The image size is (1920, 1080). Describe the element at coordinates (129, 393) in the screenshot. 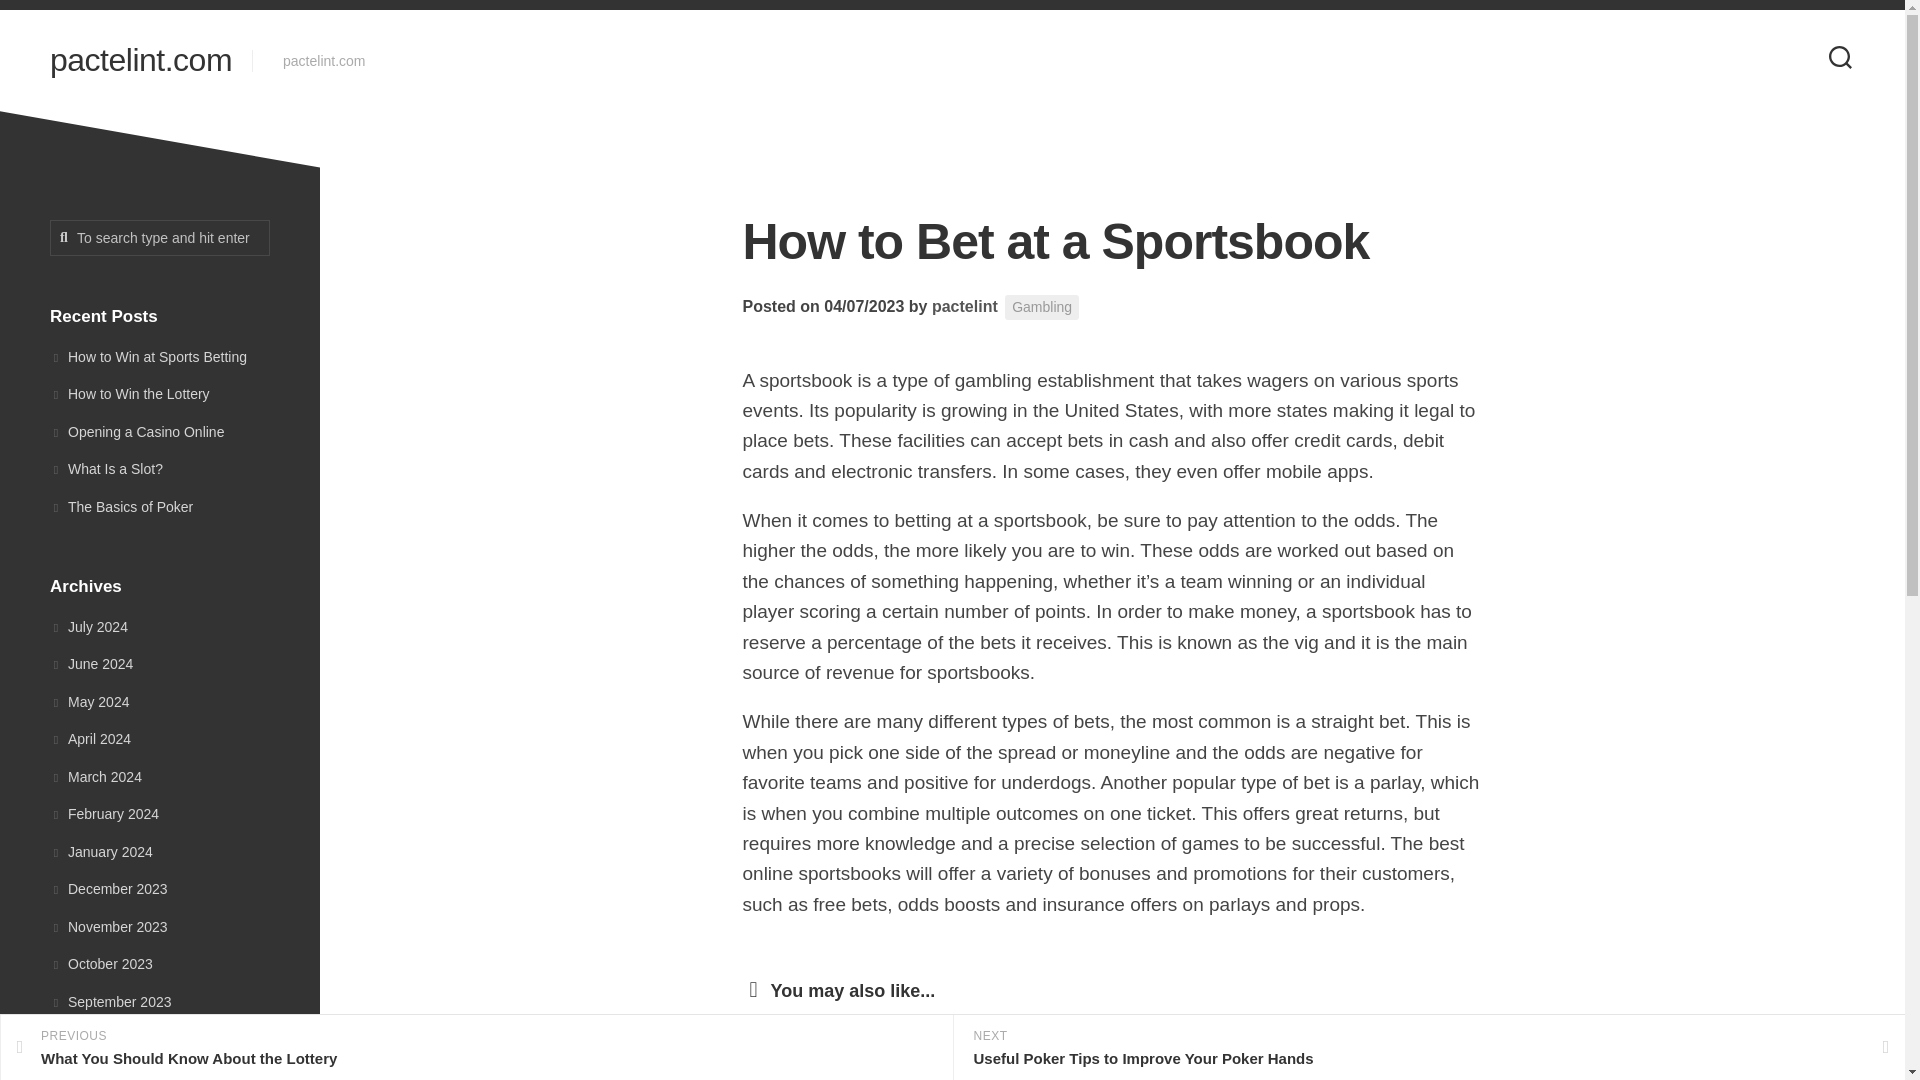

I see `How to Win the Lottery` at that location.